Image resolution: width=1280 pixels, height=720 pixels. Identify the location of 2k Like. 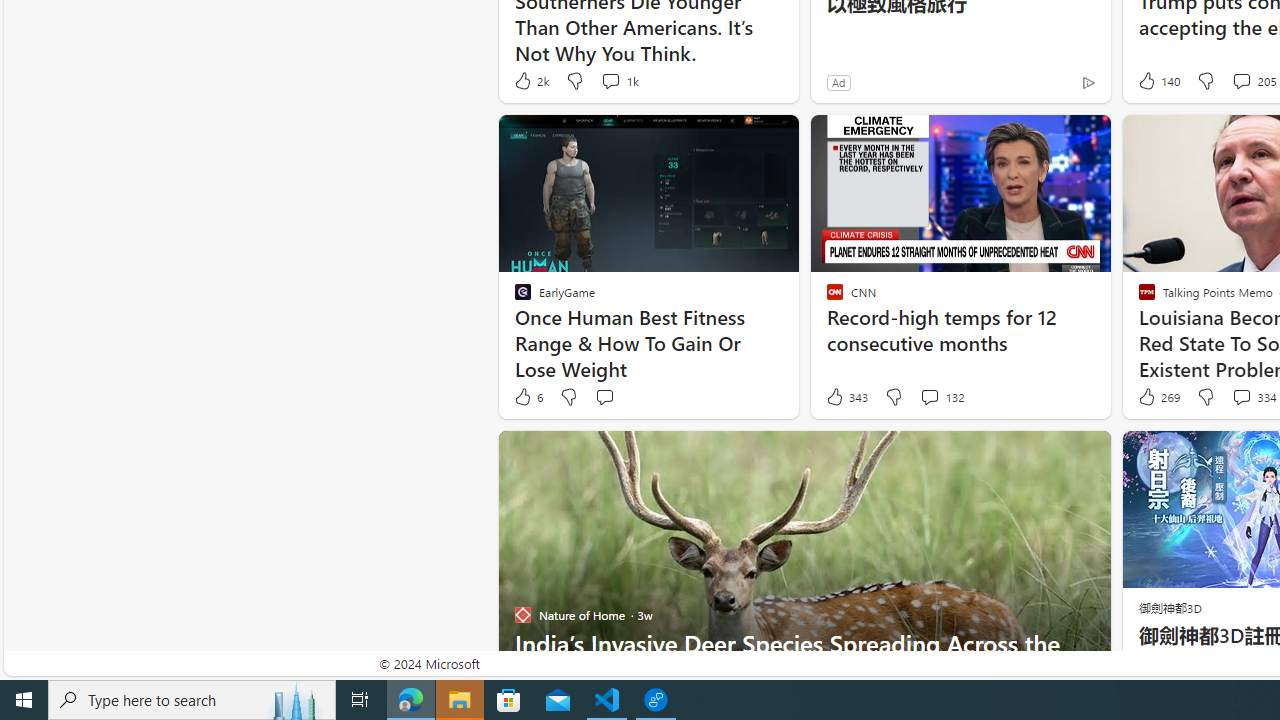
(530, 80).